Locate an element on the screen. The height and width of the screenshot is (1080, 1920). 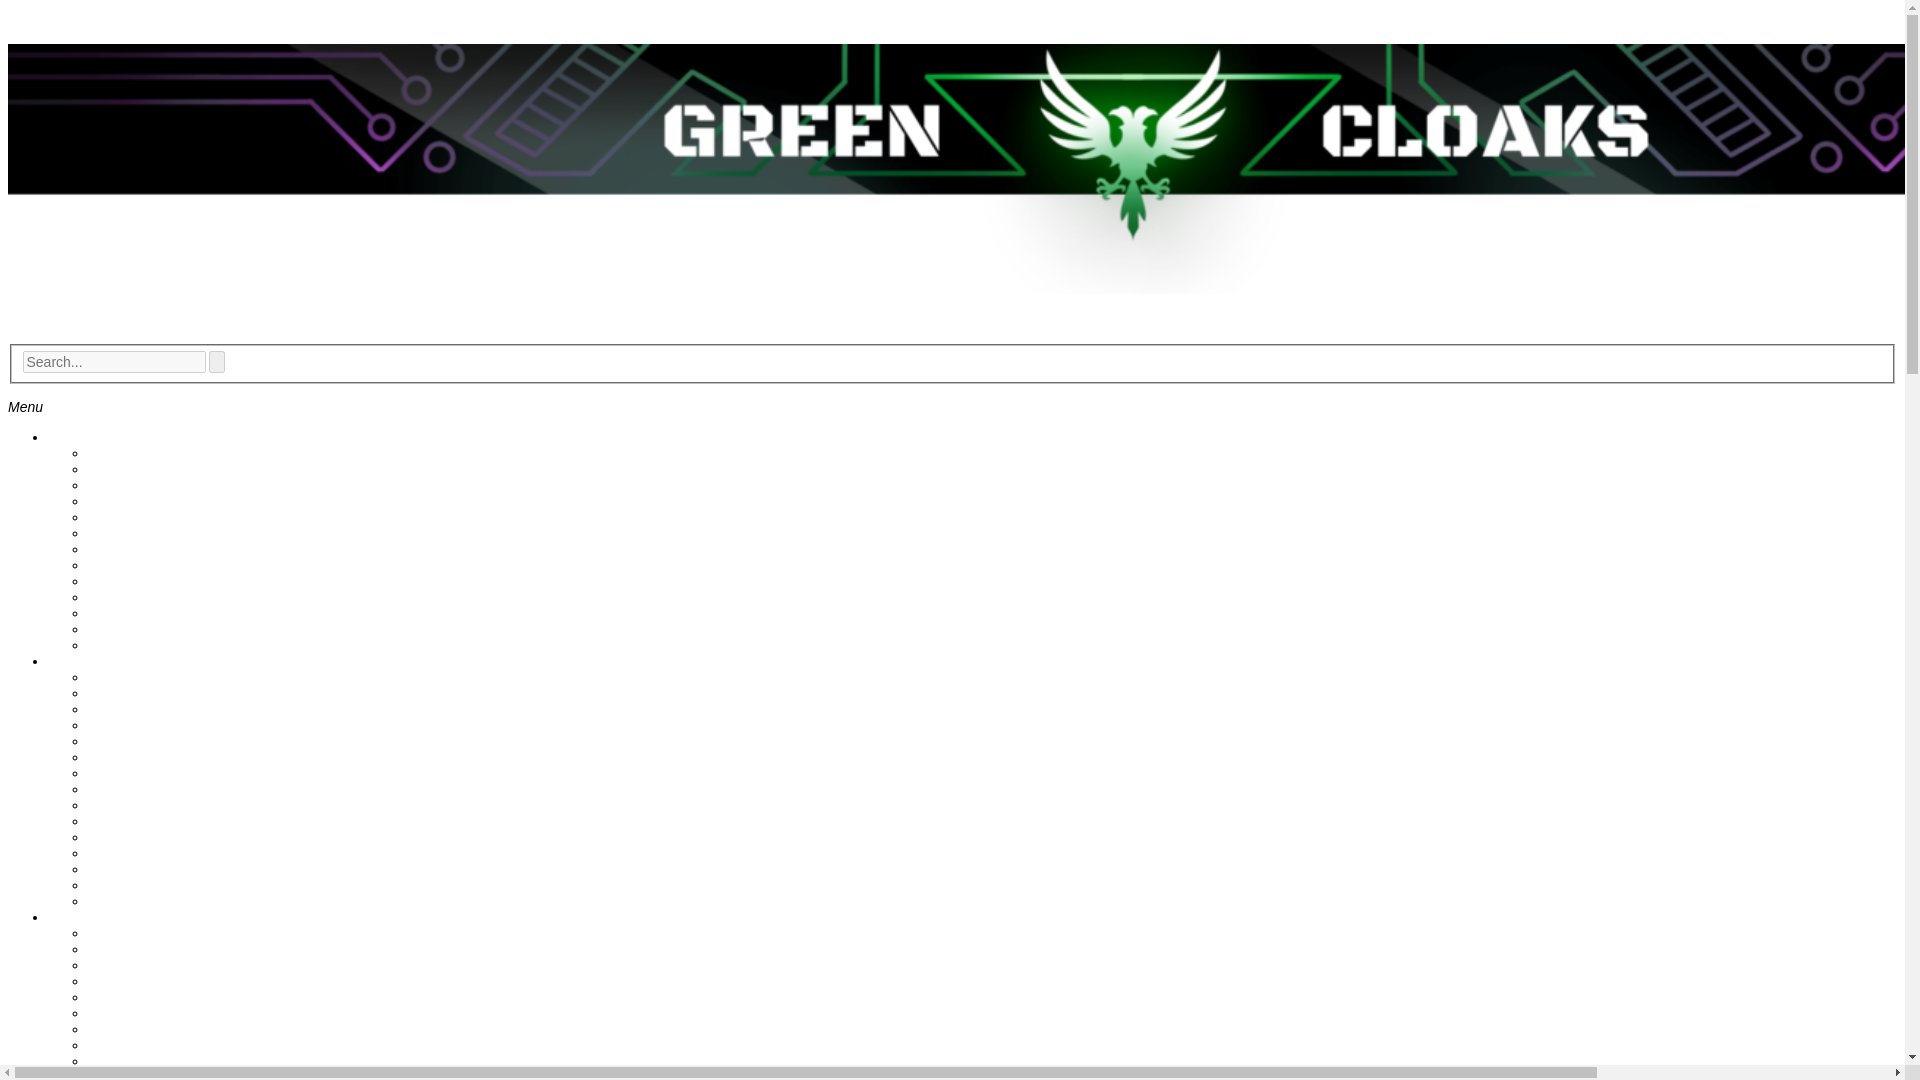
Omega is located at coordinates (111, 805).